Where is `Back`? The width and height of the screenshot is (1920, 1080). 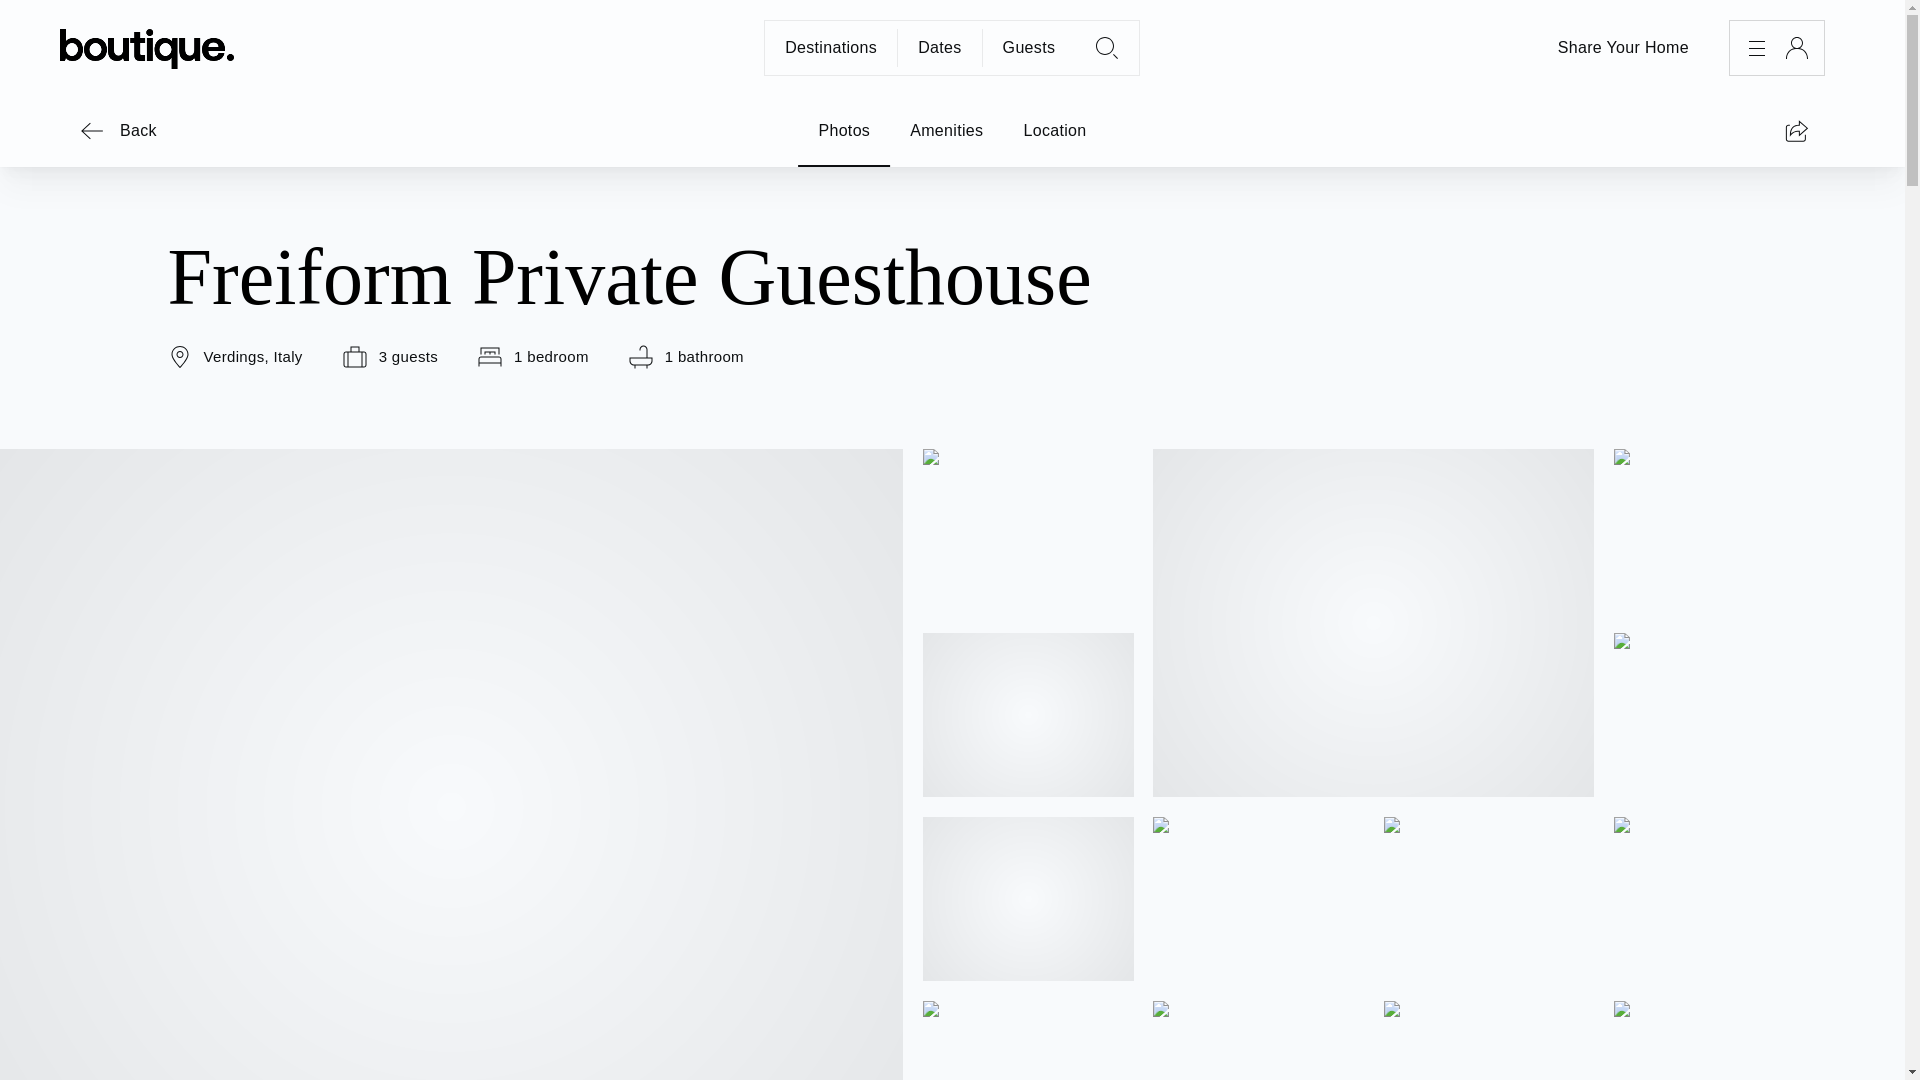
Back is located at coordinates (118, 131).